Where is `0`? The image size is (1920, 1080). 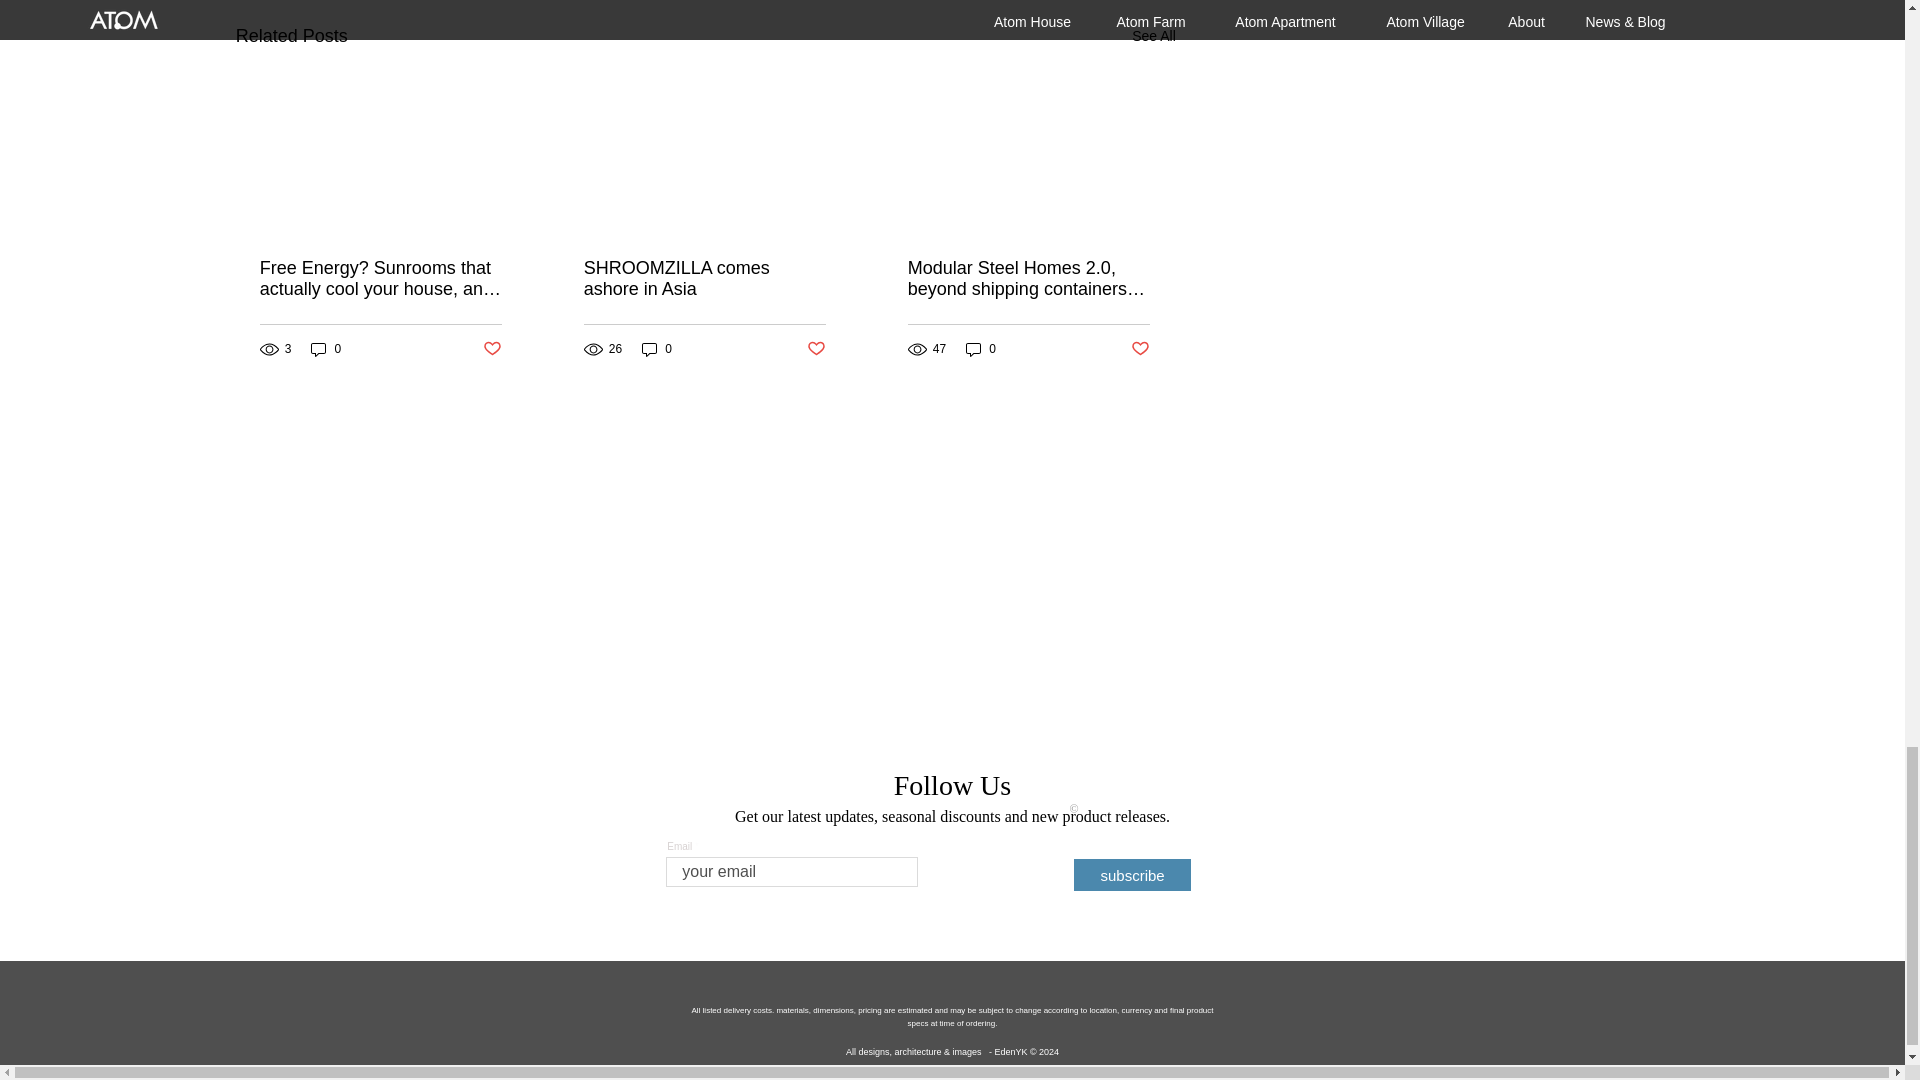
0 is located at coordinates (656, 349).